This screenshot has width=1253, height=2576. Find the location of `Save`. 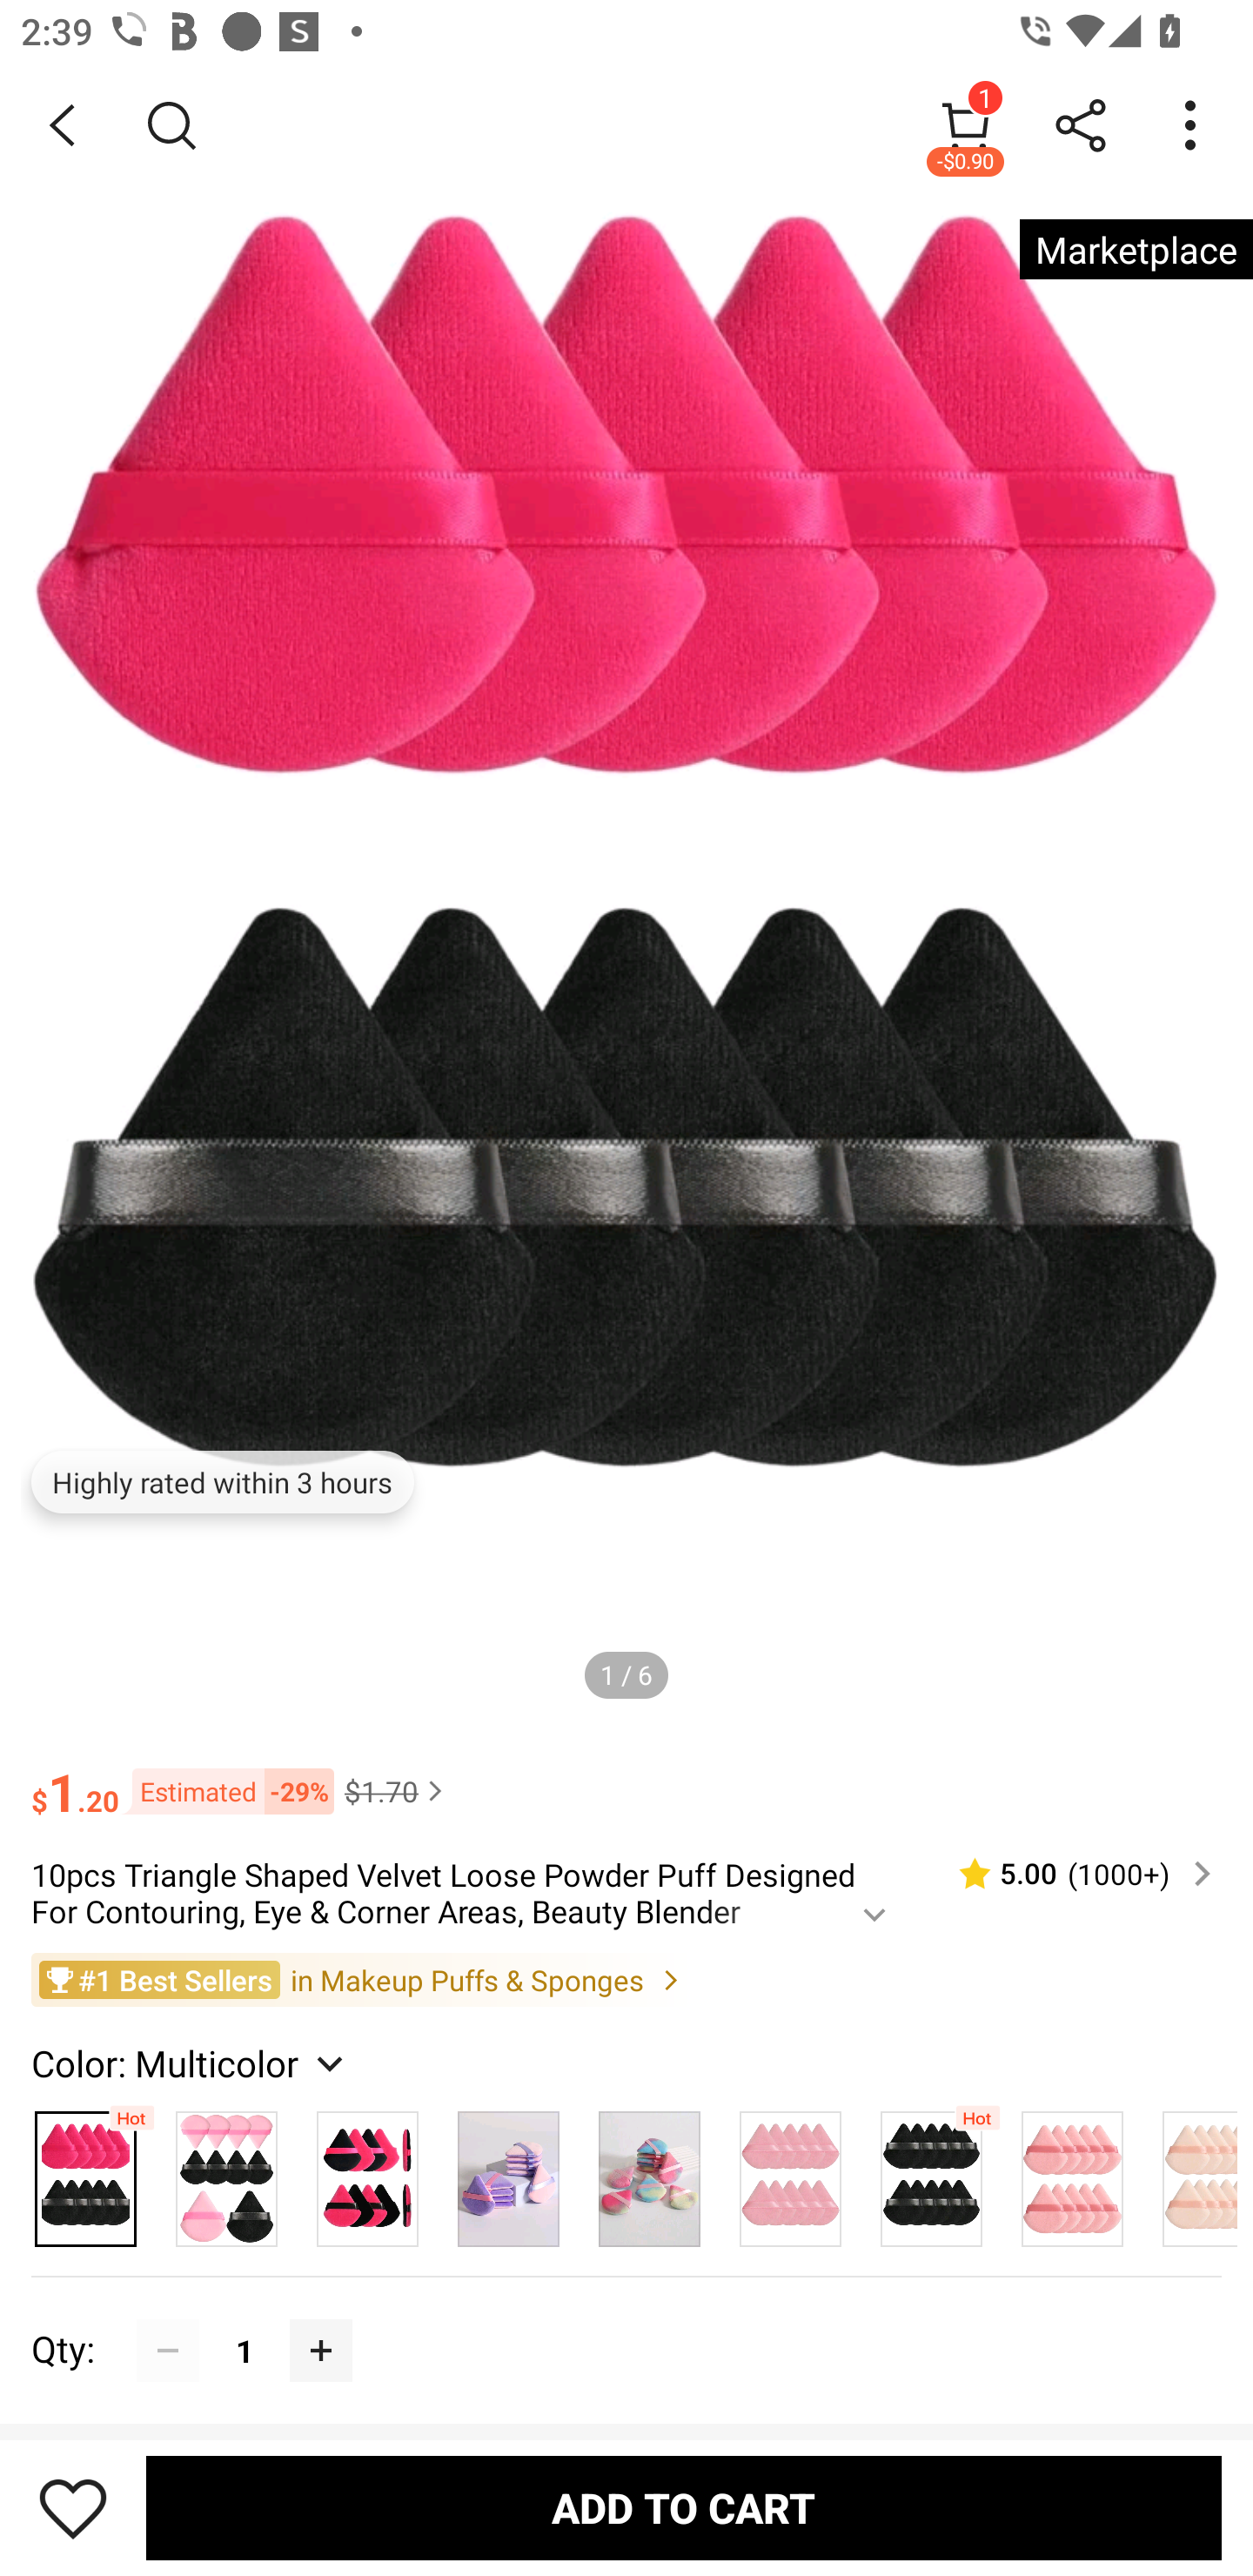

Save is located at coordinates (73, 2507).